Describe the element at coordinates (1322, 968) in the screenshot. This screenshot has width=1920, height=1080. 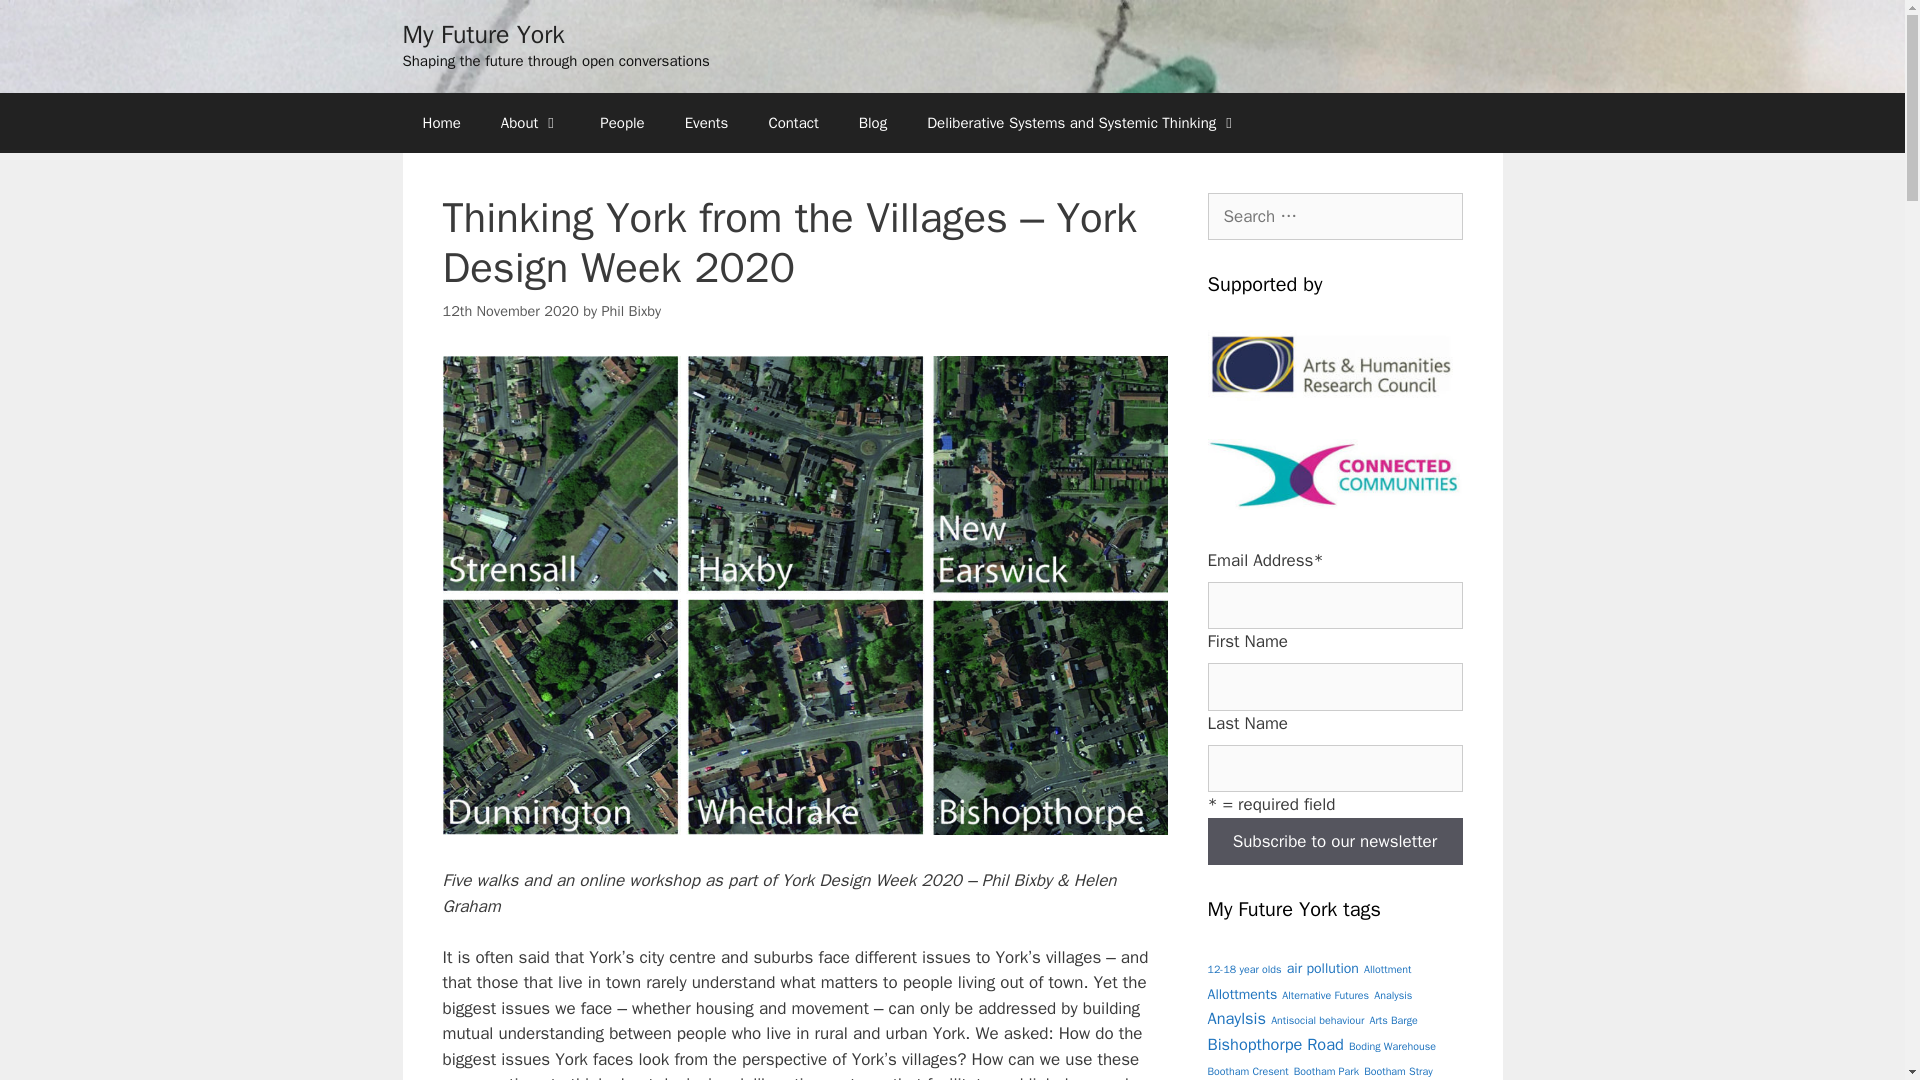
I see `air pollution` at that location.